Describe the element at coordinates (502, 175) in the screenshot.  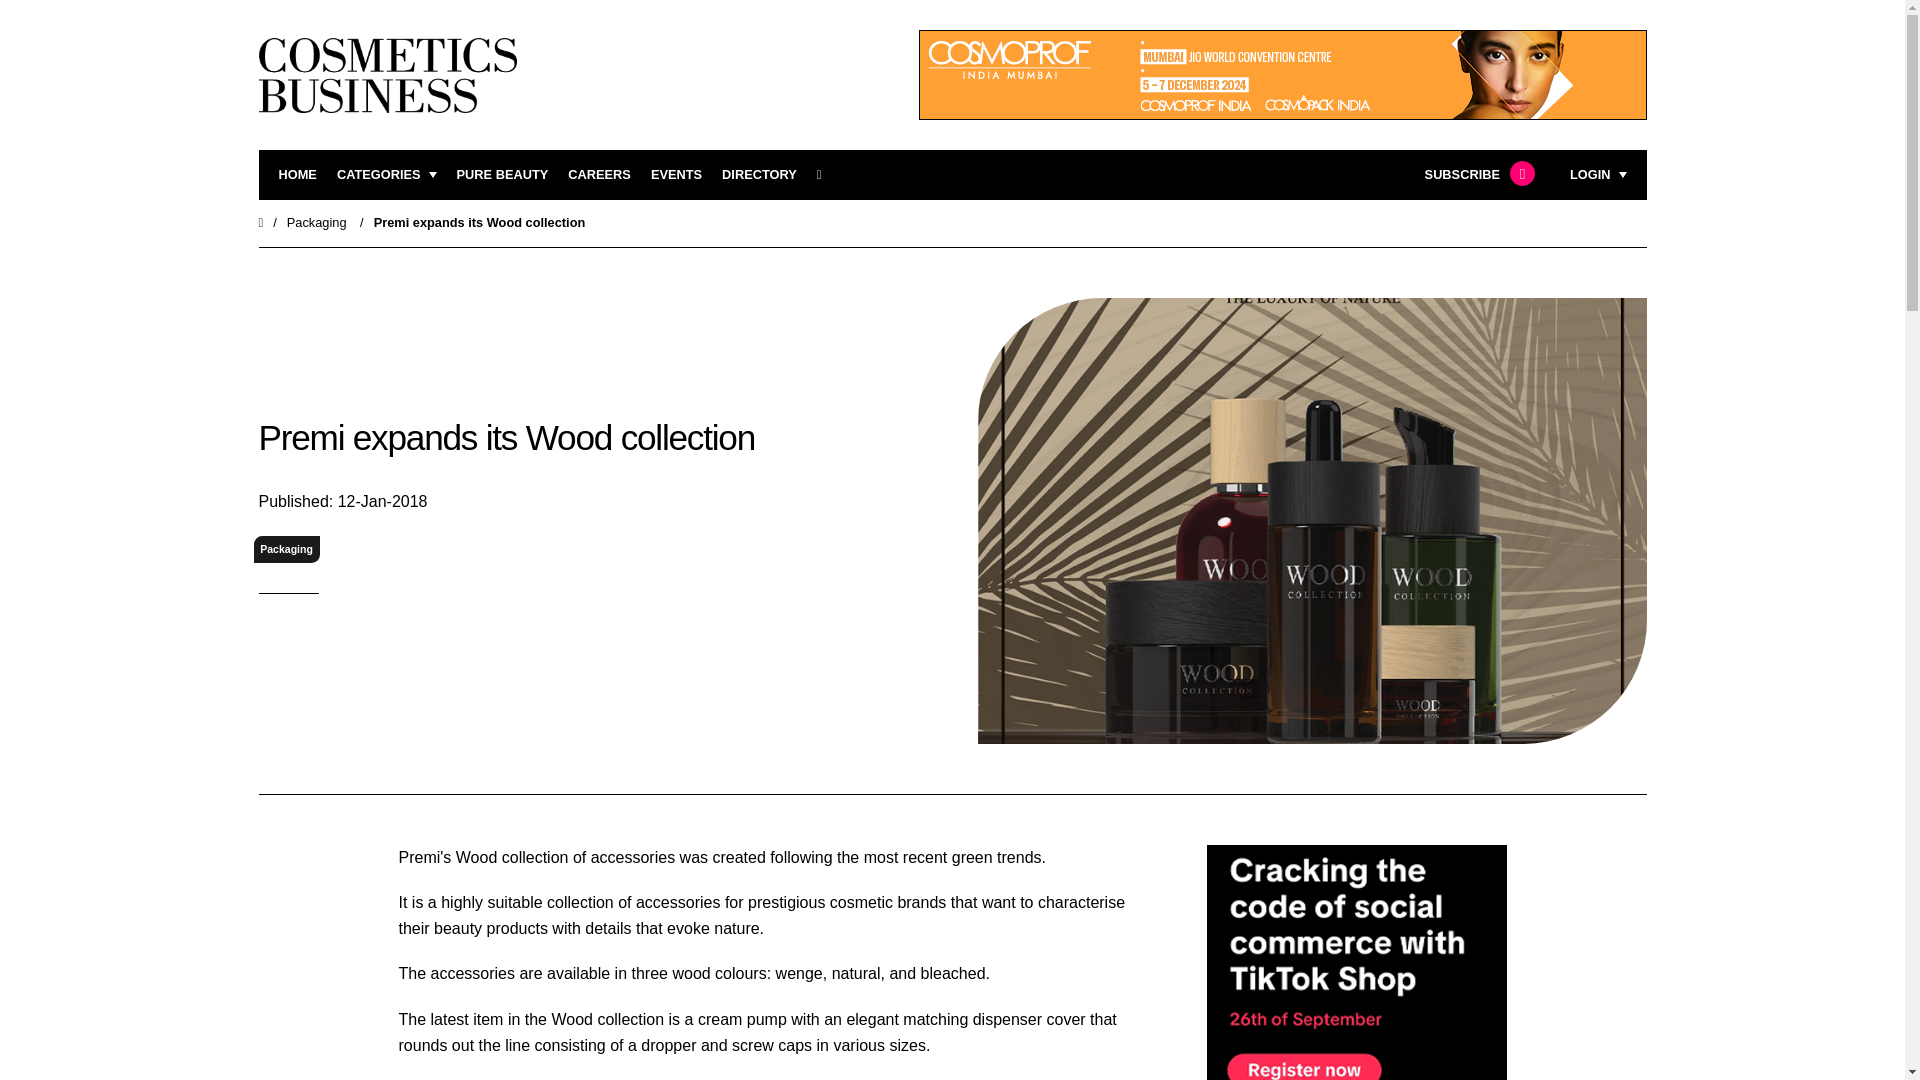
I see `Pure Beauty` at that location.